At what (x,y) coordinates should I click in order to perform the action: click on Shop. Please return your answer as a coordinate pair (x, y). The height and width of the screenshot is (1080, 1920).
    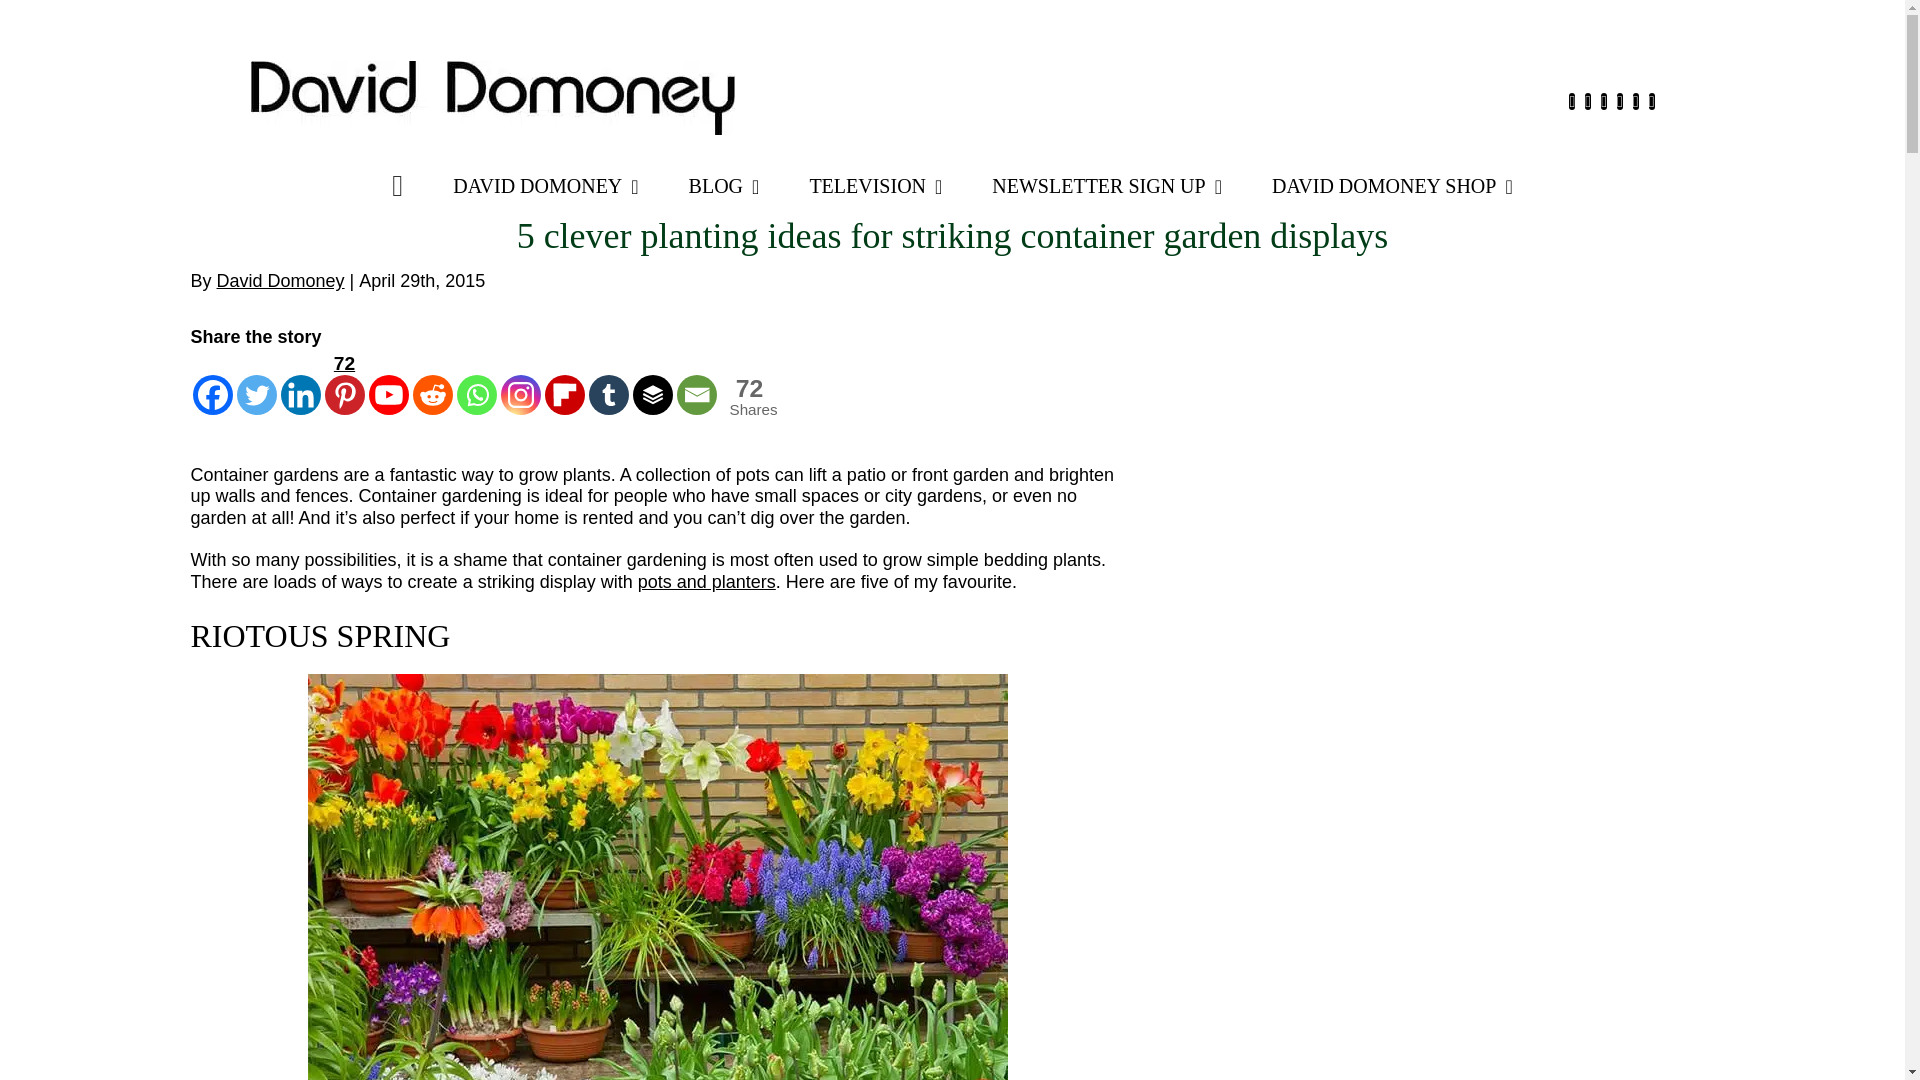
    Looking at the image, I should click on (1392, 186).